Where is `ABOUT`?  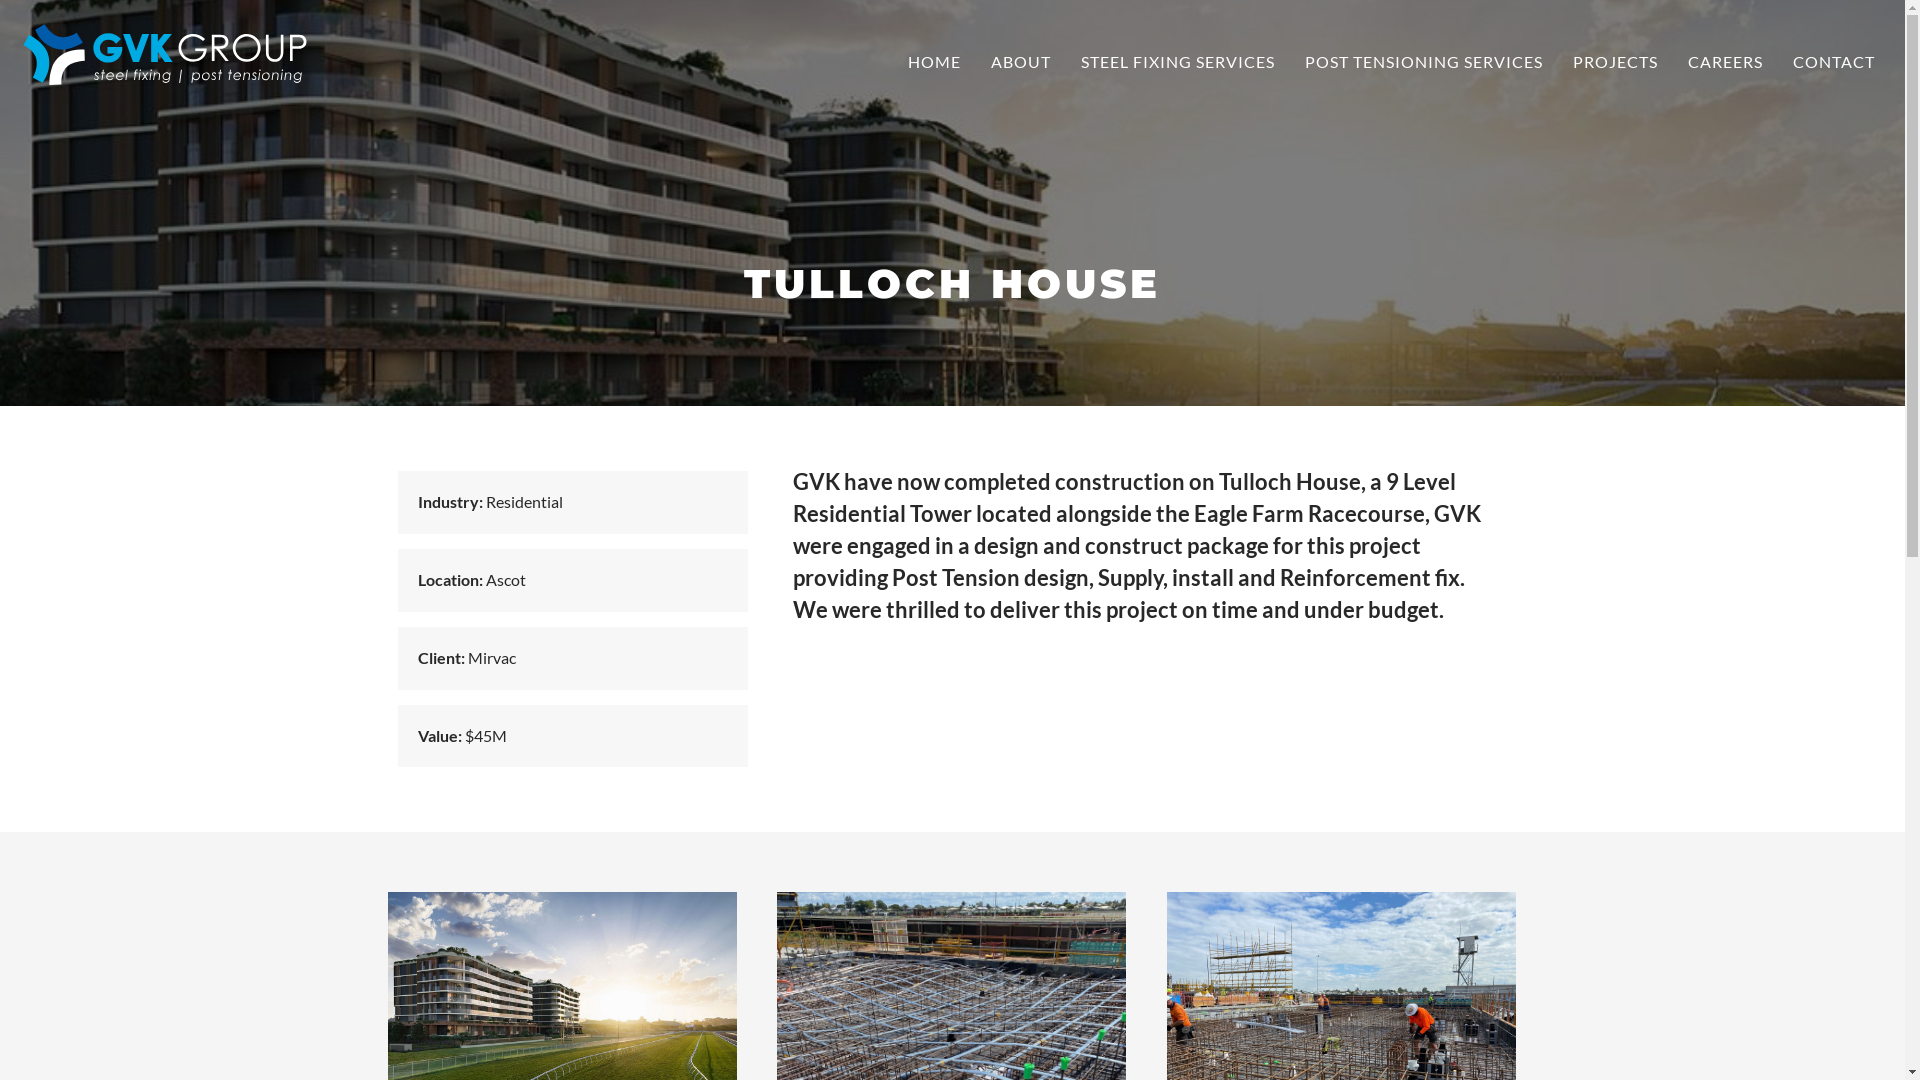 ABOUT is located at coordinates (1021, 63).